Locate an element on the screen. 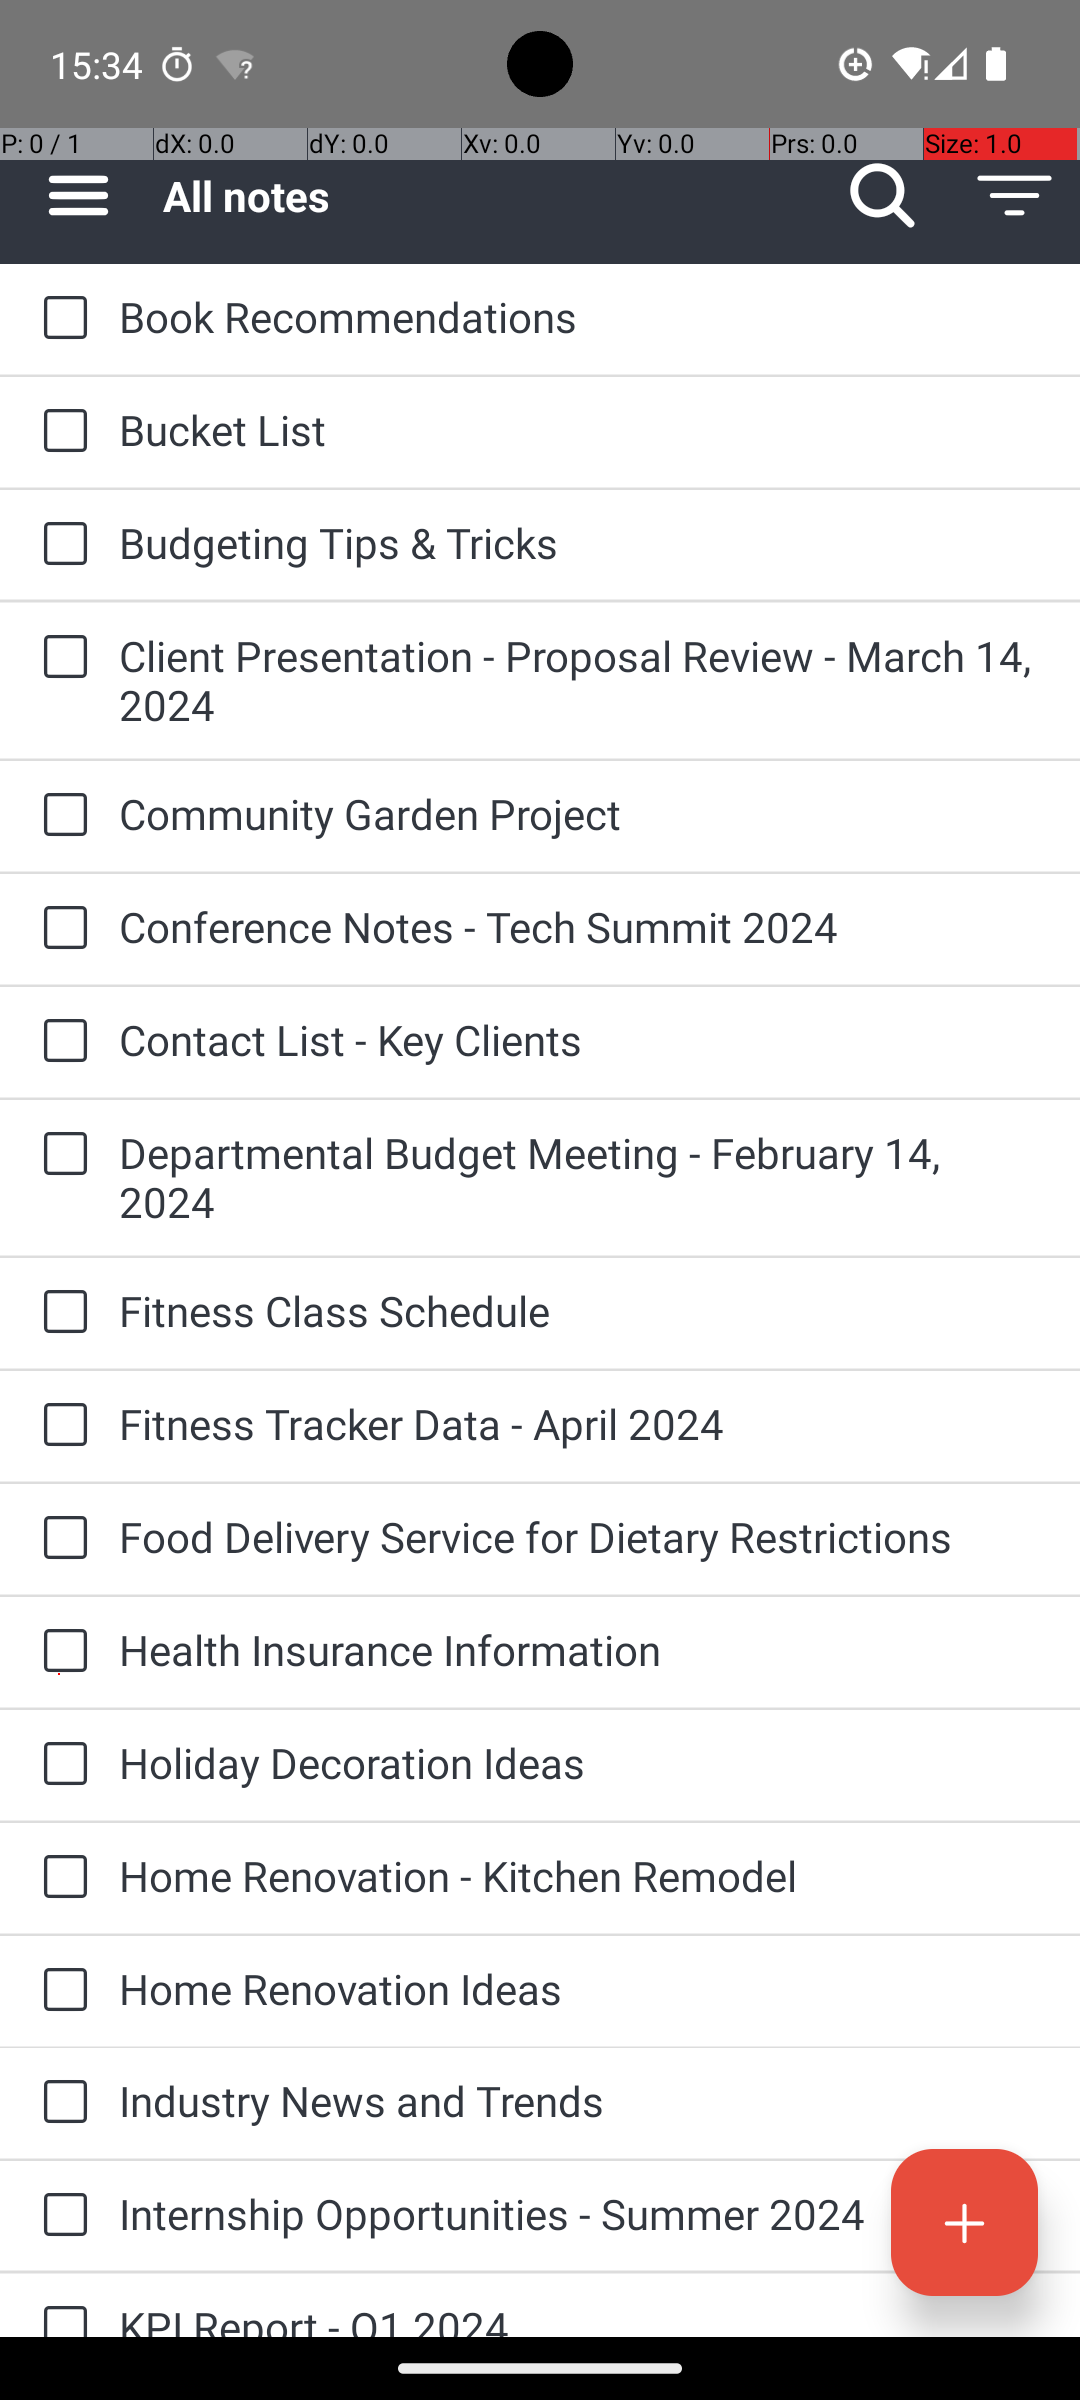 This screenshot has width=1080, height=2400. to-do: Conference Notes - Tech Summit 2024 is located at coordinates (60, 928).